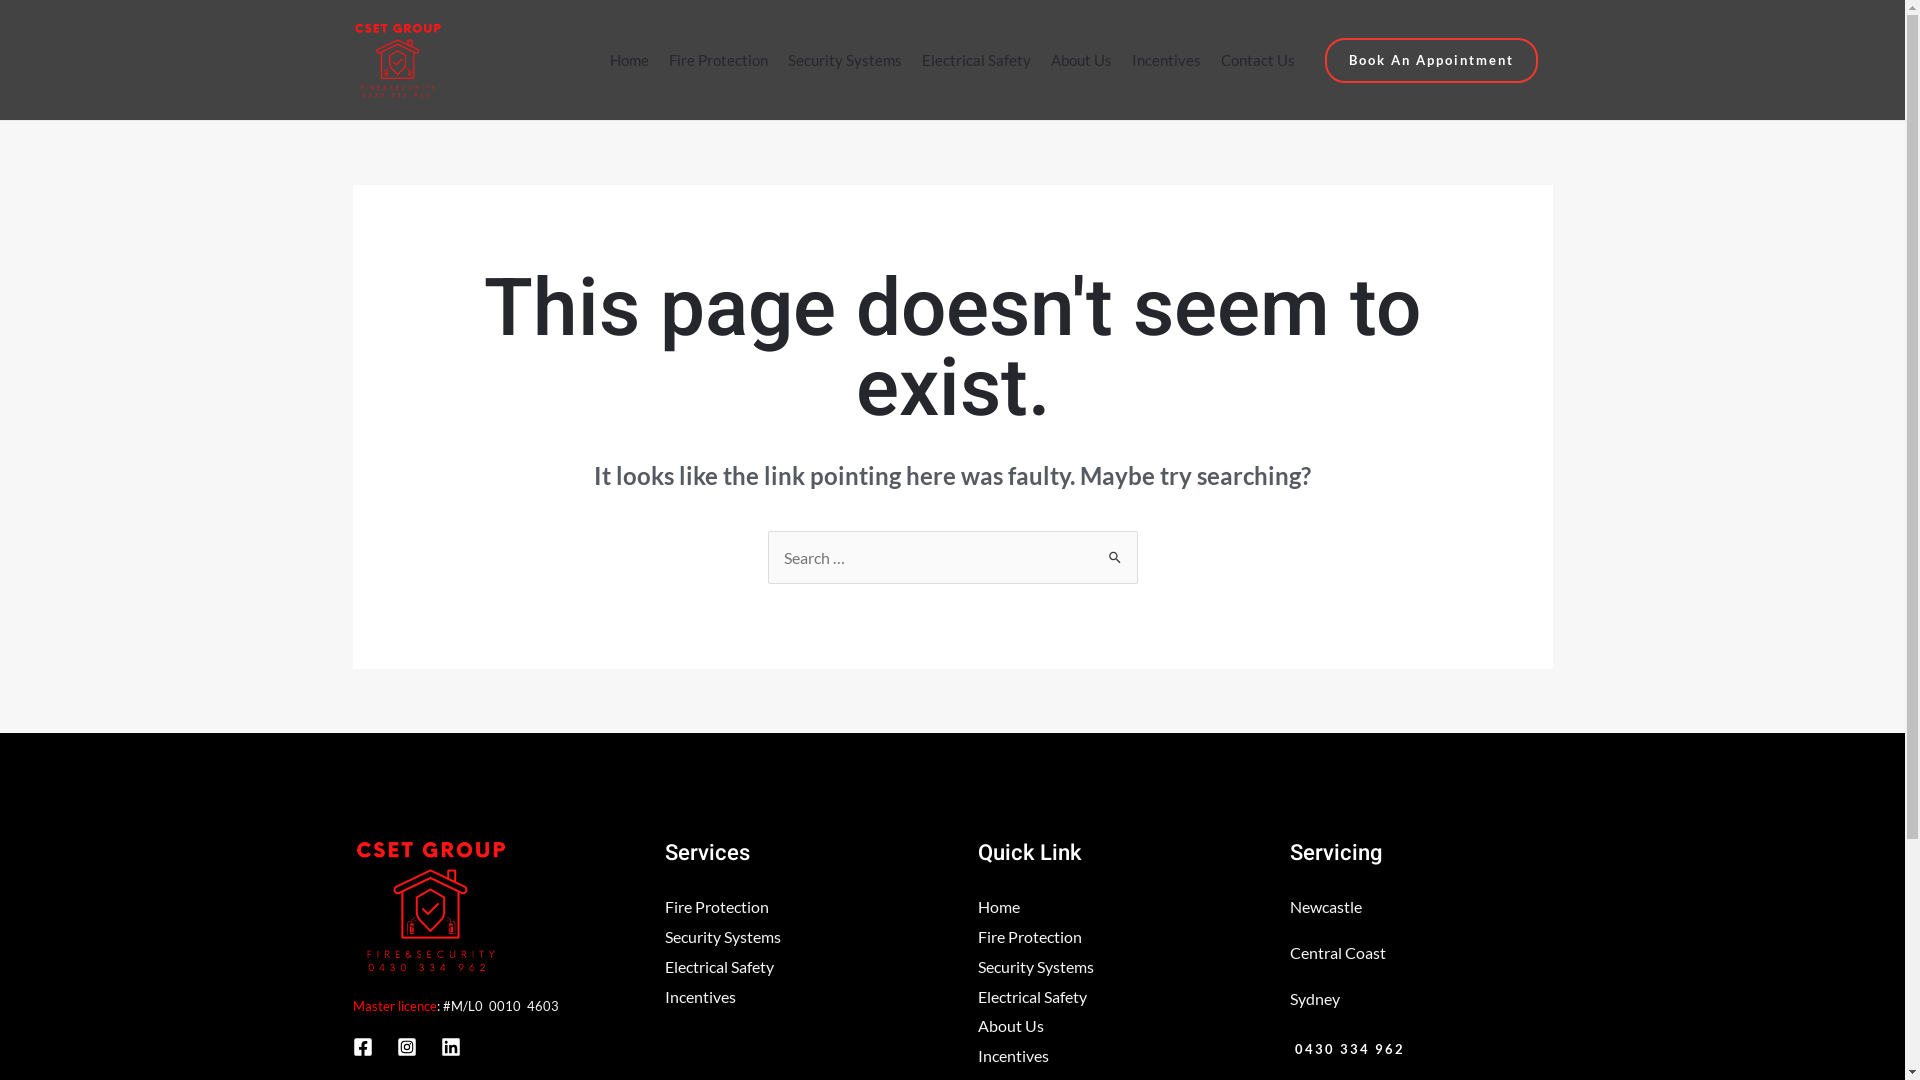 The width and height of the screenshot is (1920, 1080). Describe the element at coordinates (630, 60) in the screenshot. I see `Home` at that location.